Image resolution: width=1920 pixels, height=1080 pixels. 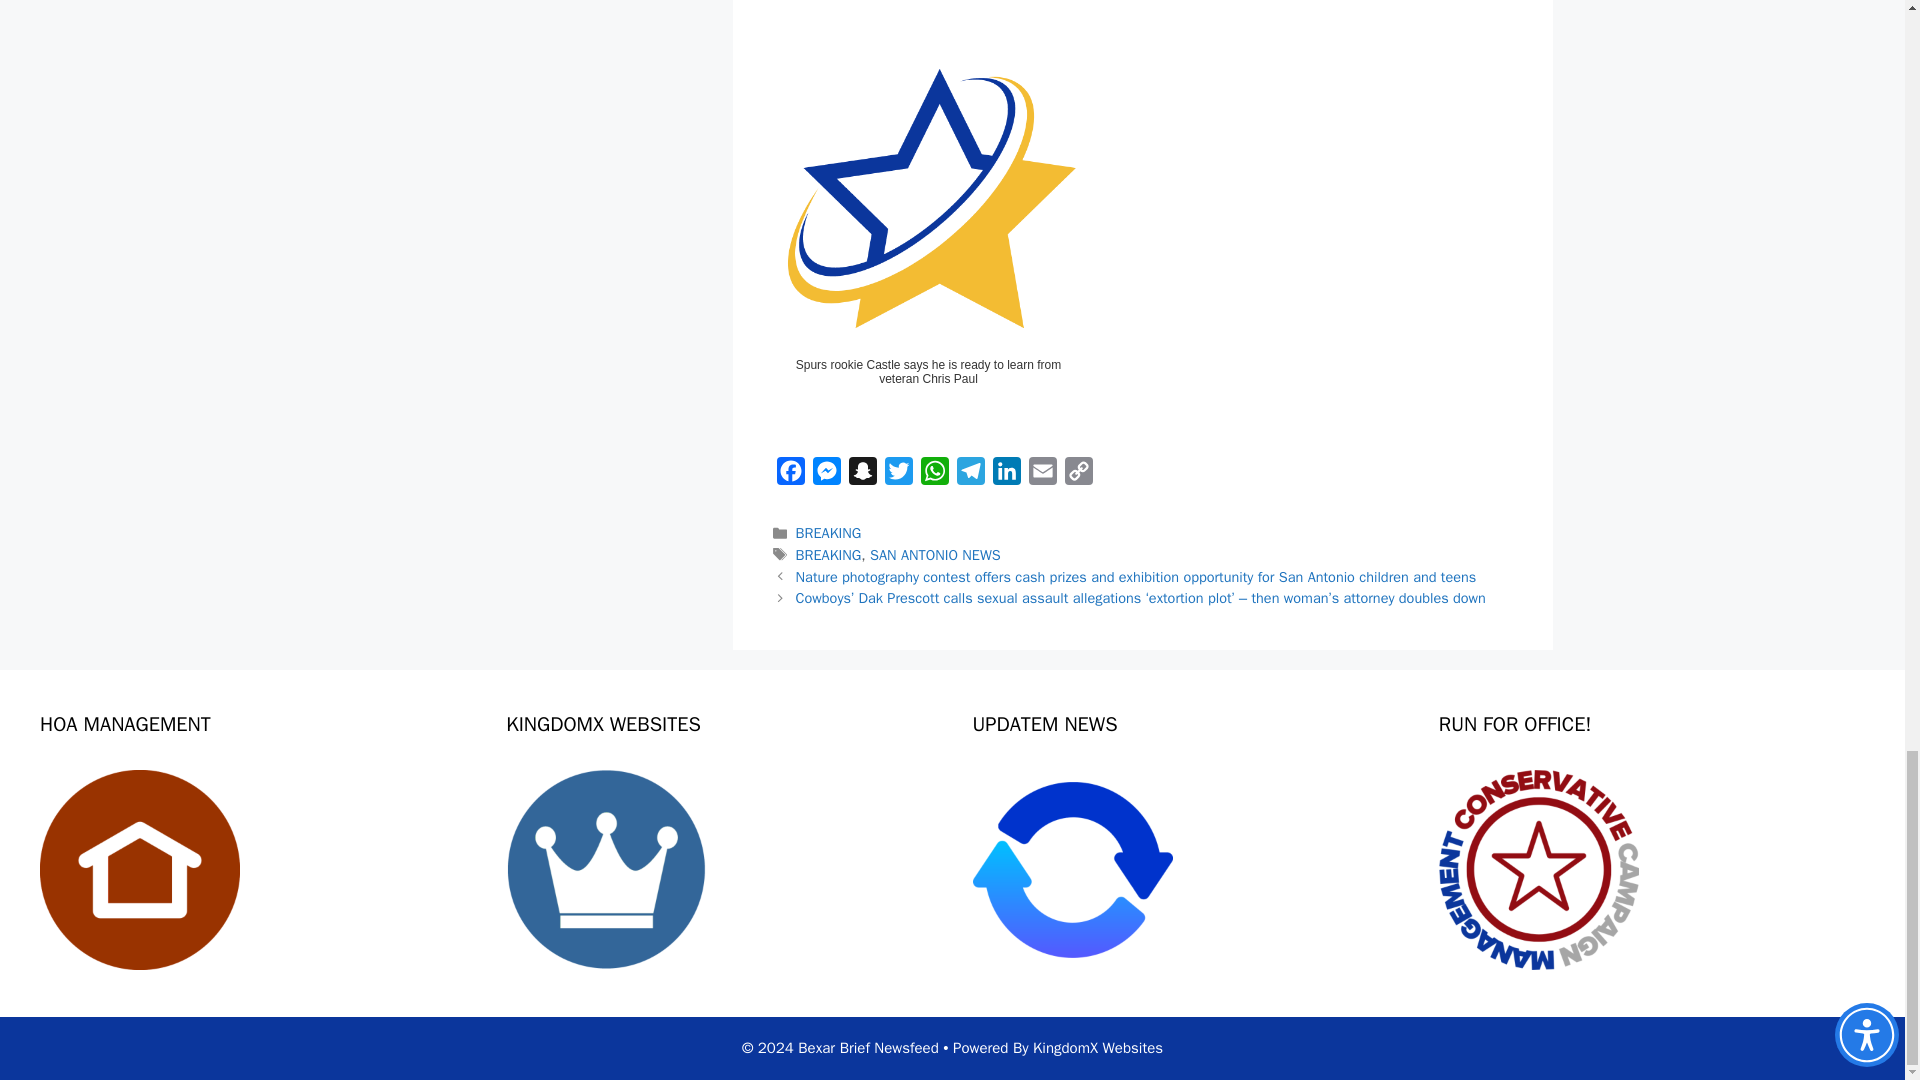 I want to click on Telegram, so click(x=970, y=474).